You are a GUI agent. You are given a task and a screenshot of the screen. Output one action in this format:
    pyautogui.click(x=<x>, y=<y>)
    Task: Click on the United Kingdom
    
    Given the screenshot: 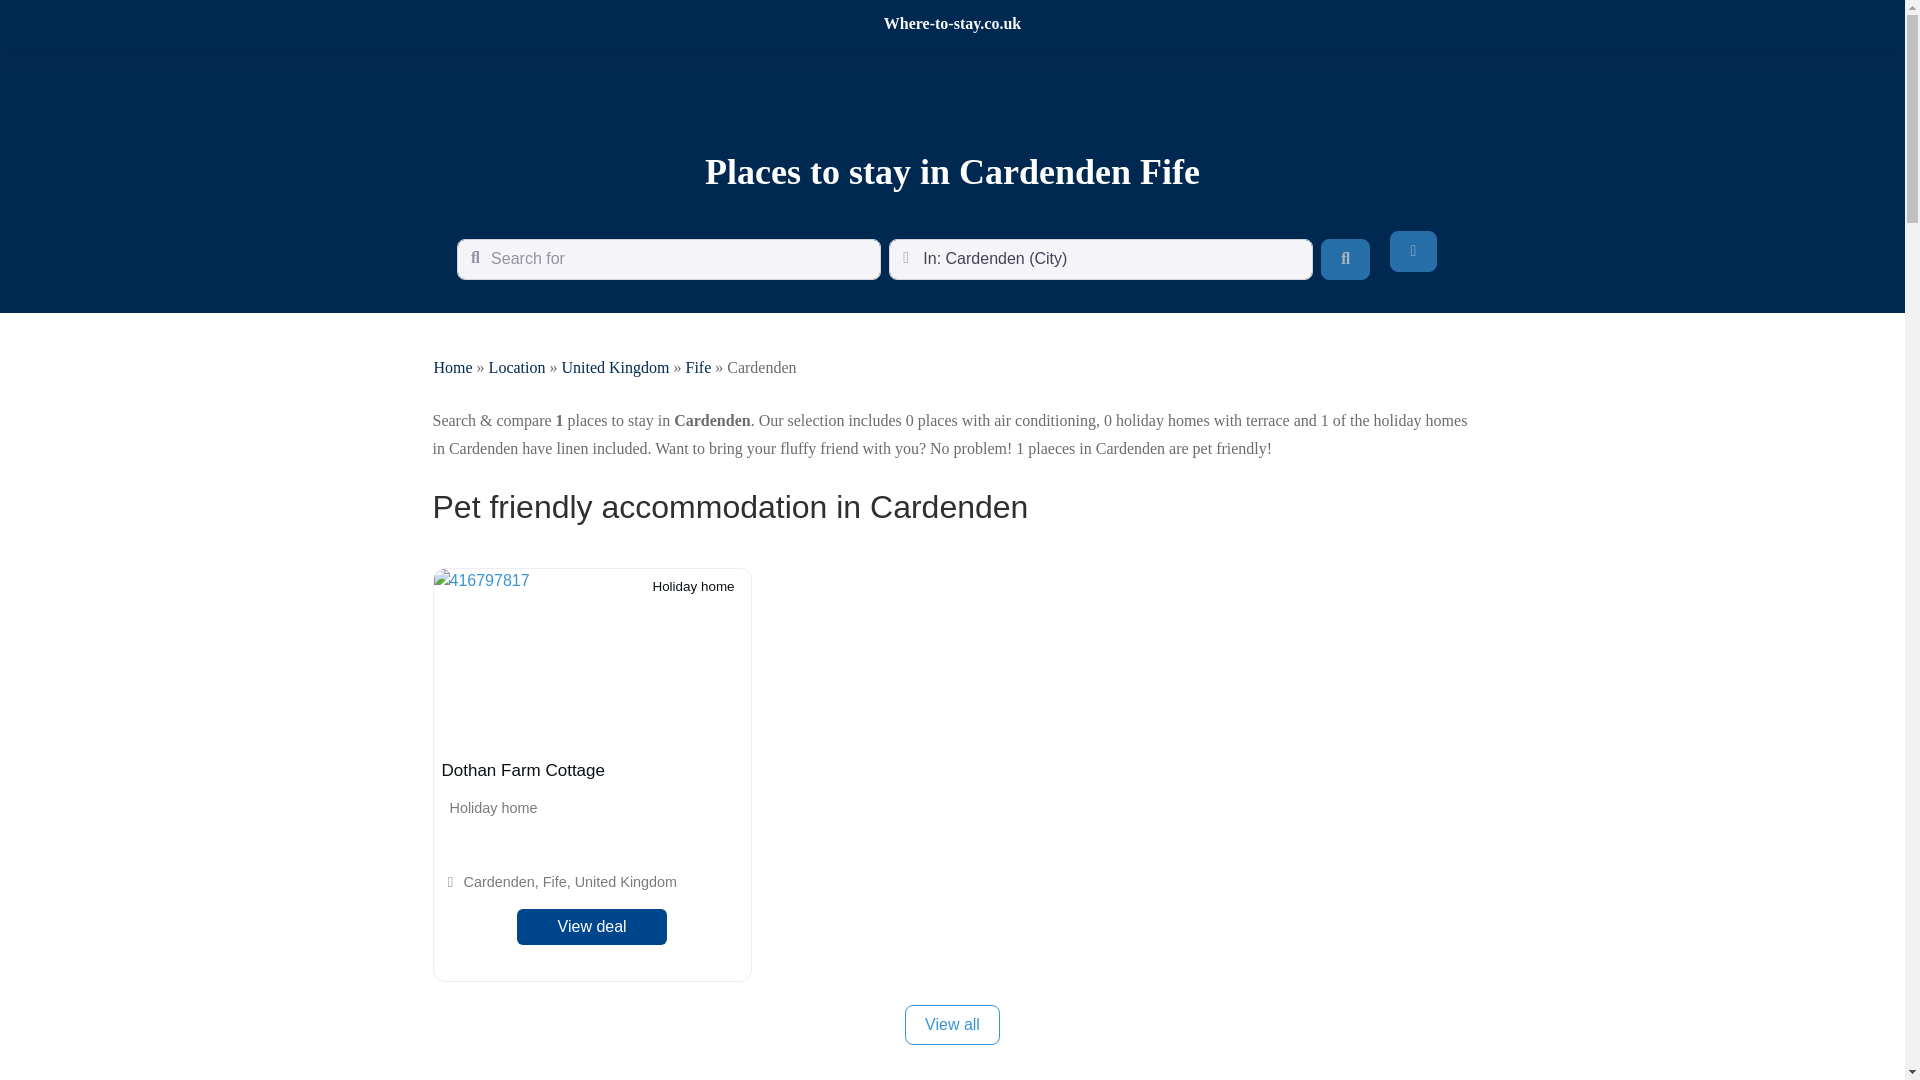 What is the action you would take?
    pyautogui.click(x=614, y=366)
    